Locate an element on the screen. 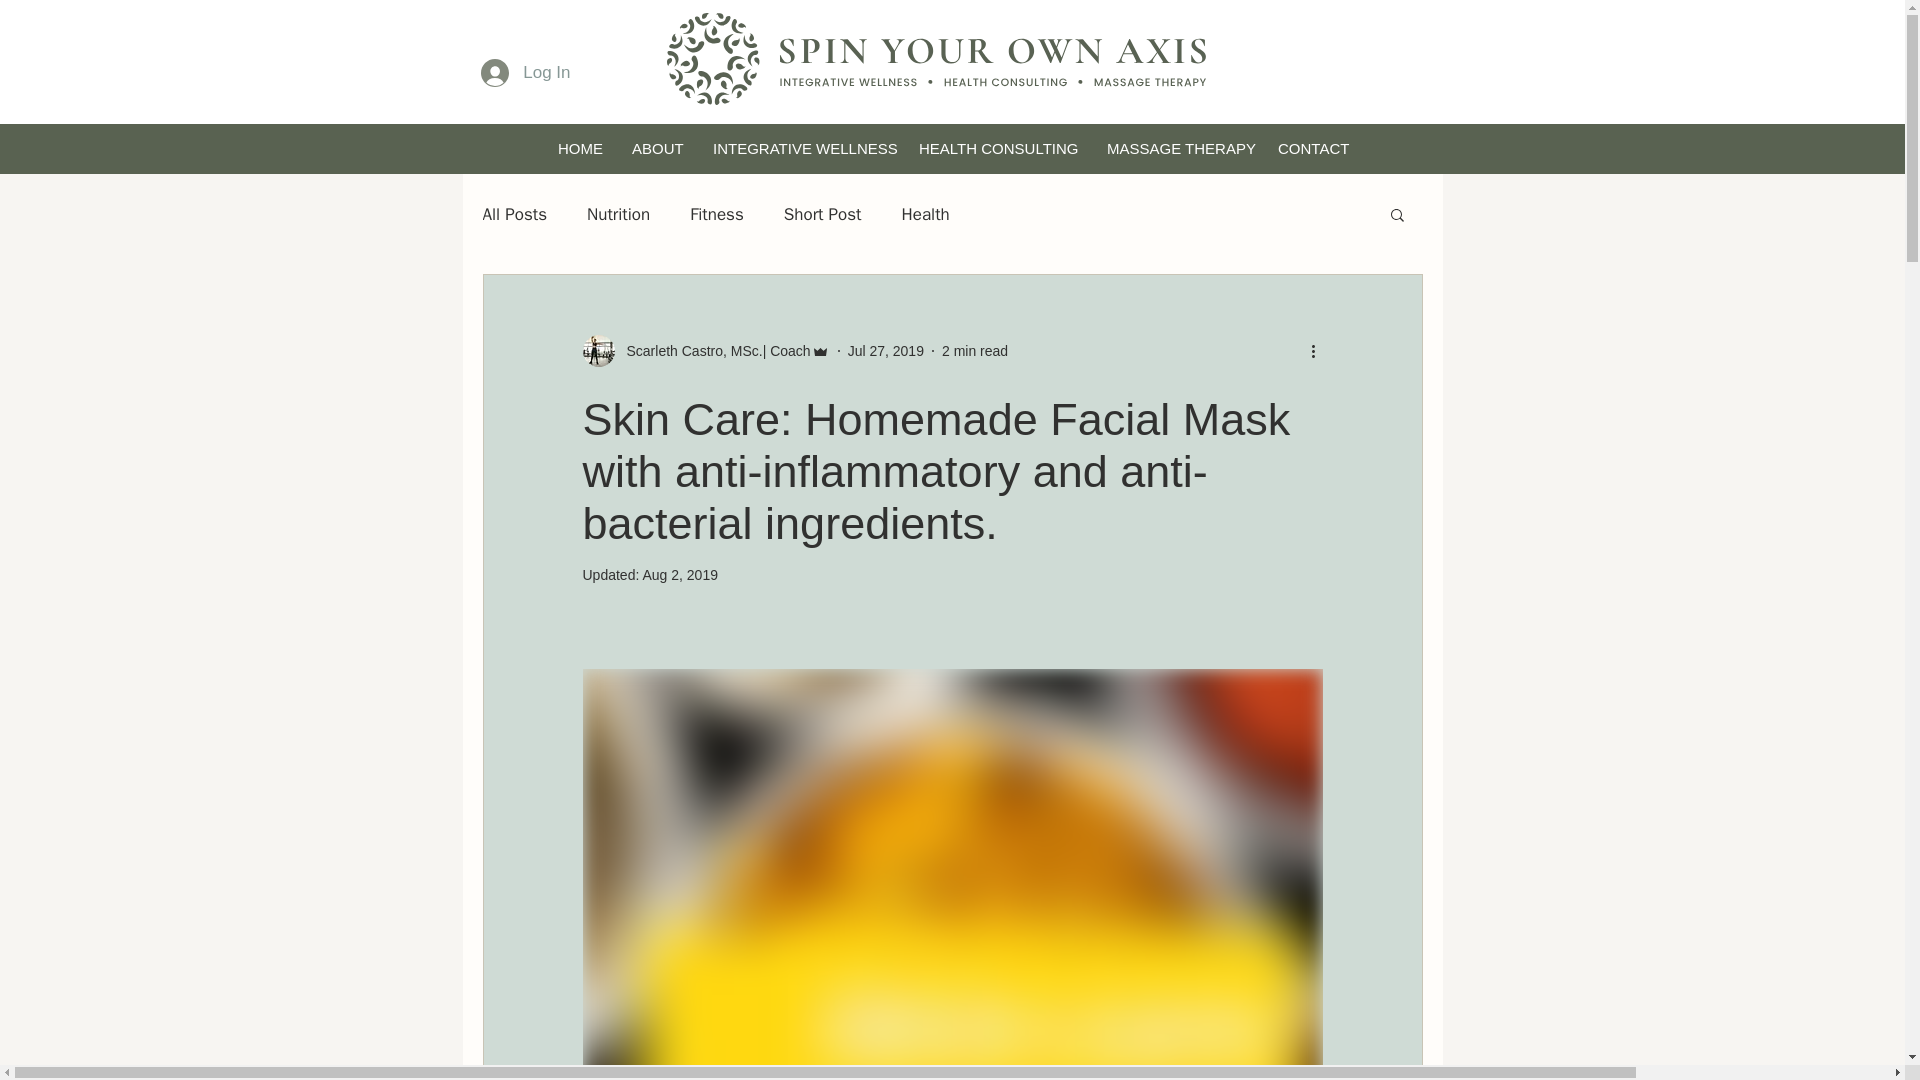 This screenshot has width=1920, height=1080. INTEGRATIVE WELLNESS is located at coordinates (799, 148).